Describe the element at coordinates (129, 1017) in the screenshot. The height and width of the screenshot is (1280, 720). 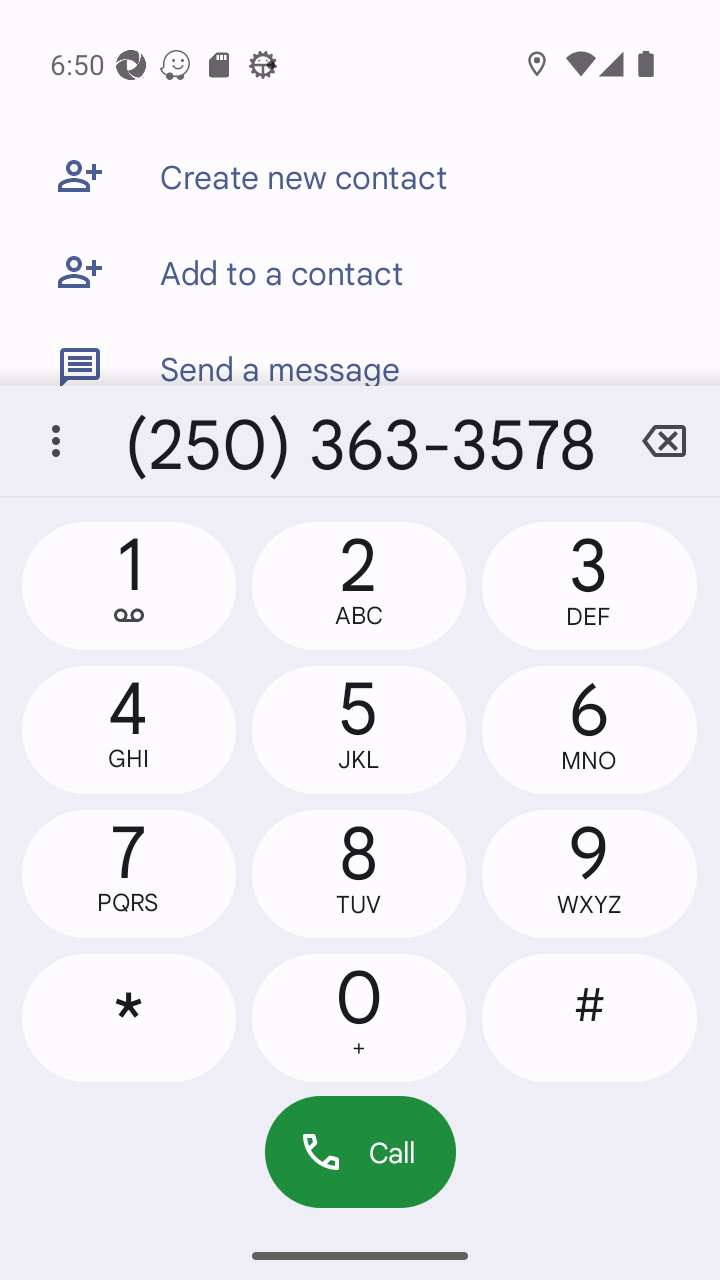
I see `*` at that location.